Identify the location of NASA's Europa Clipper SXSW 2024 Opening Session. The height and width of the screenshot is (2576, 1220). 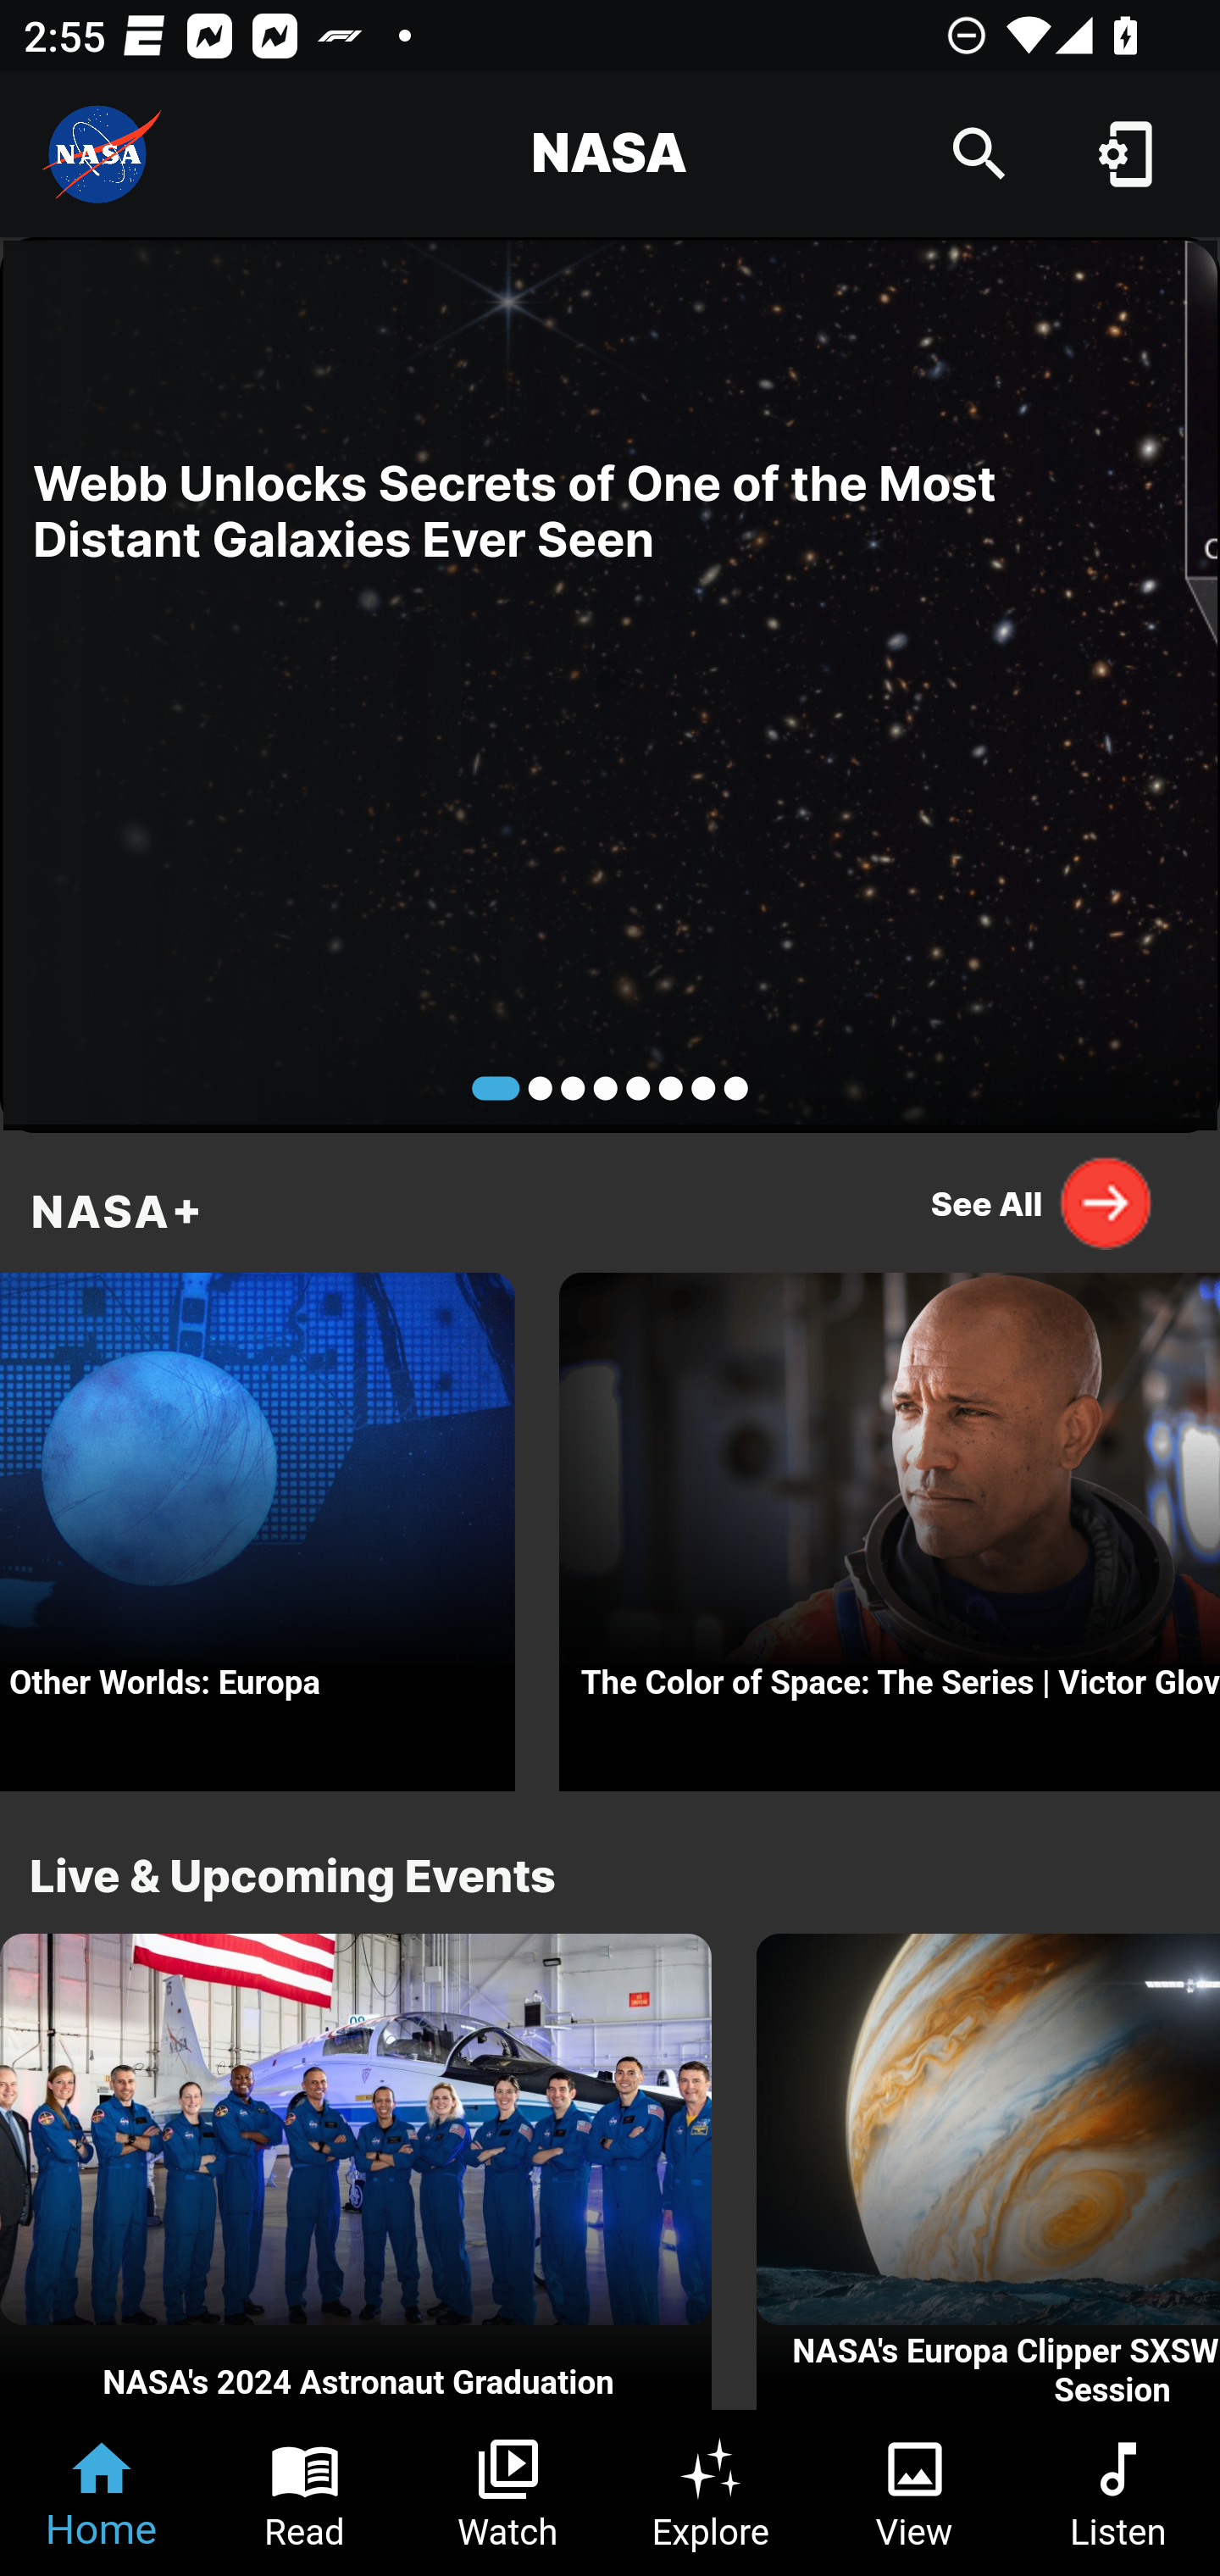
(988, 2173).